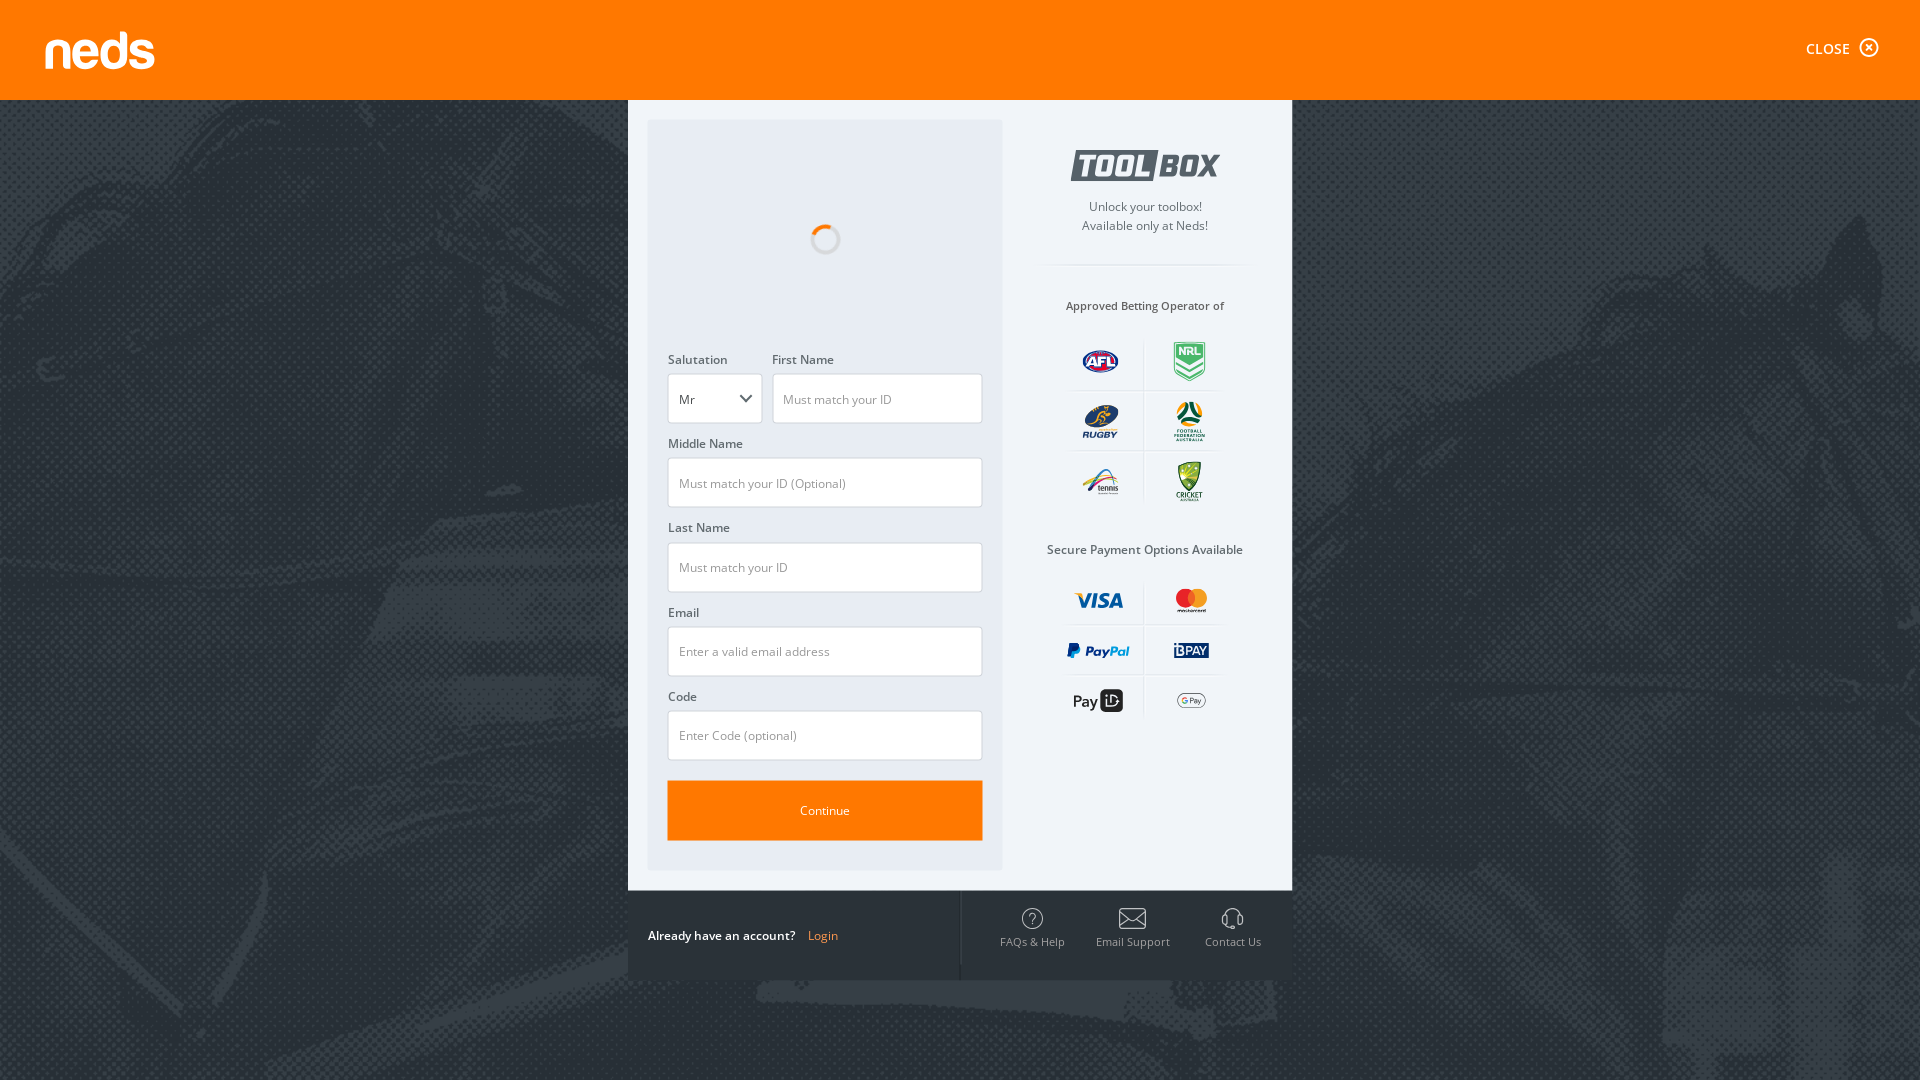 The width and height of the screenshot is (1920, 1080). Describe the element at coordinates (1464, 372) in the screenshot. I see `3.30` at that location.